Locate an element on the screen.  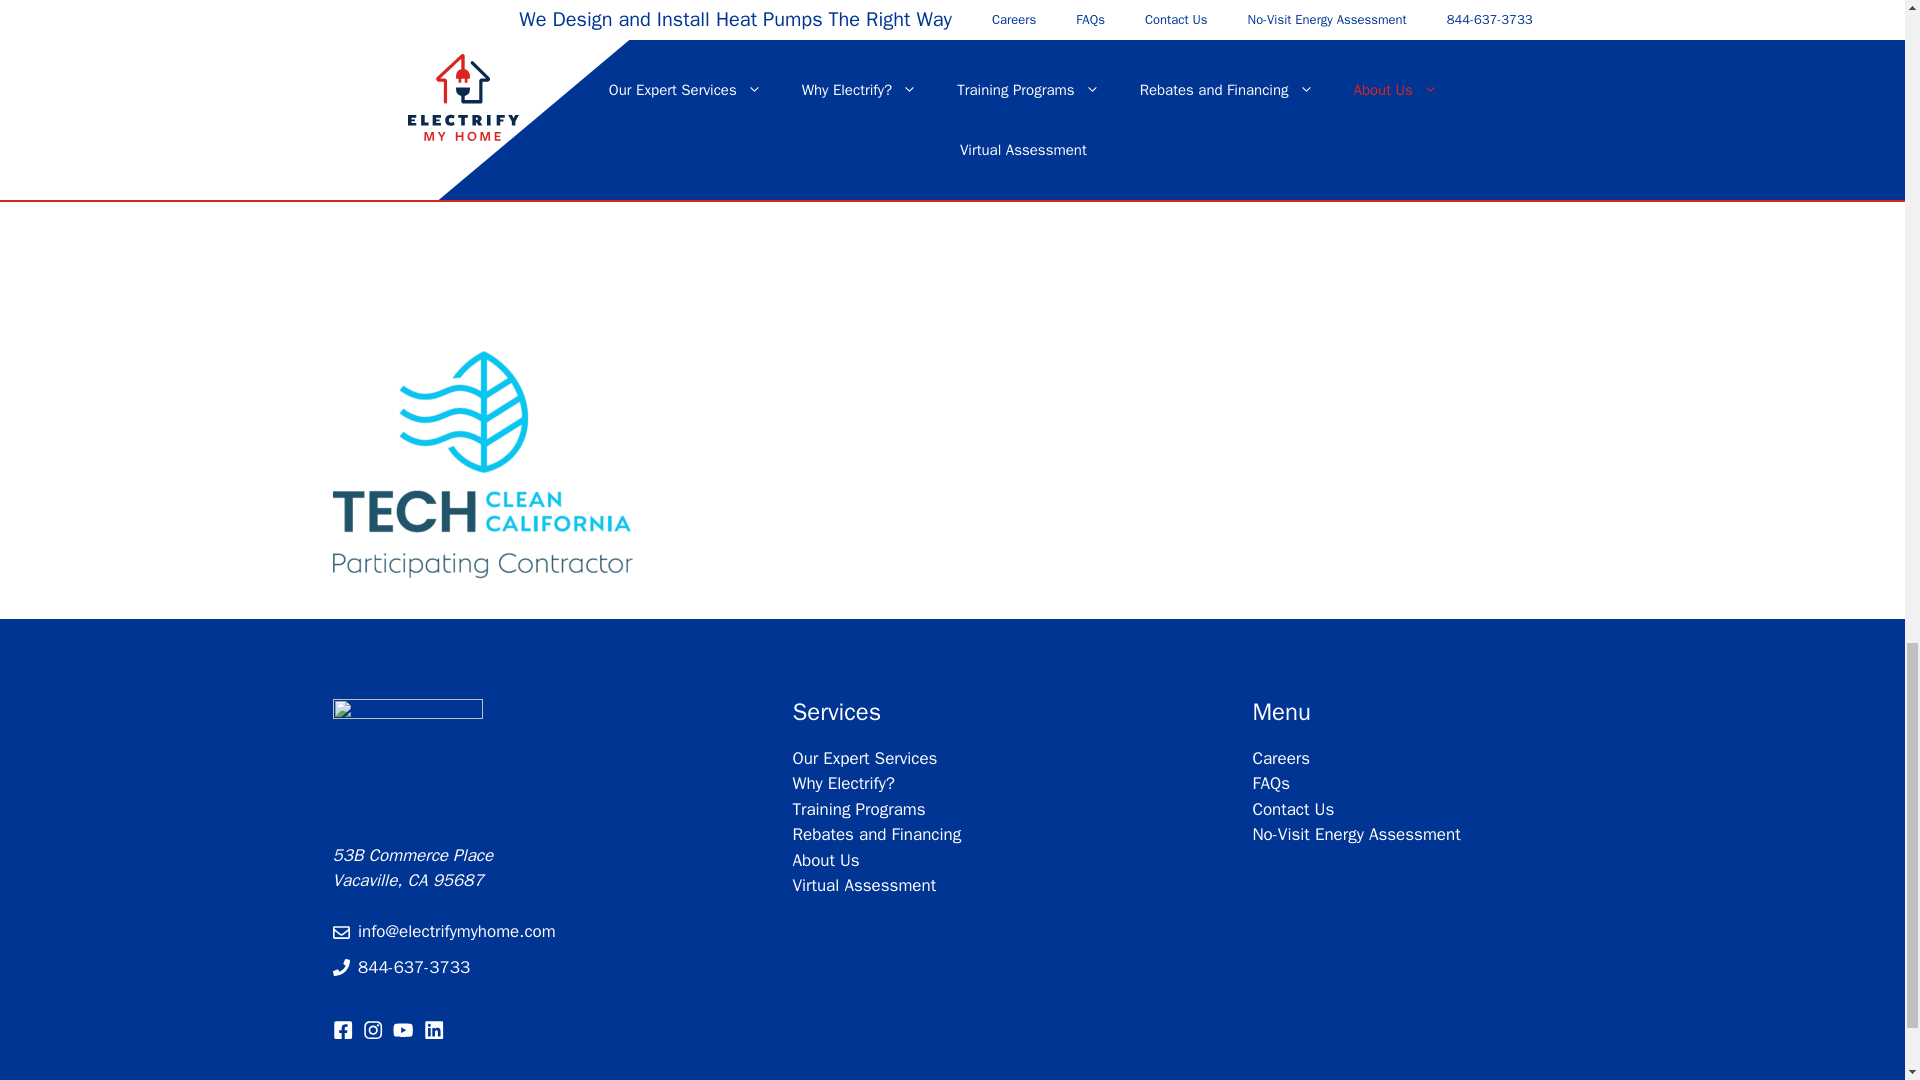
Tech-Clean-California-300x228-1.png is located at coordinates (482, 464).